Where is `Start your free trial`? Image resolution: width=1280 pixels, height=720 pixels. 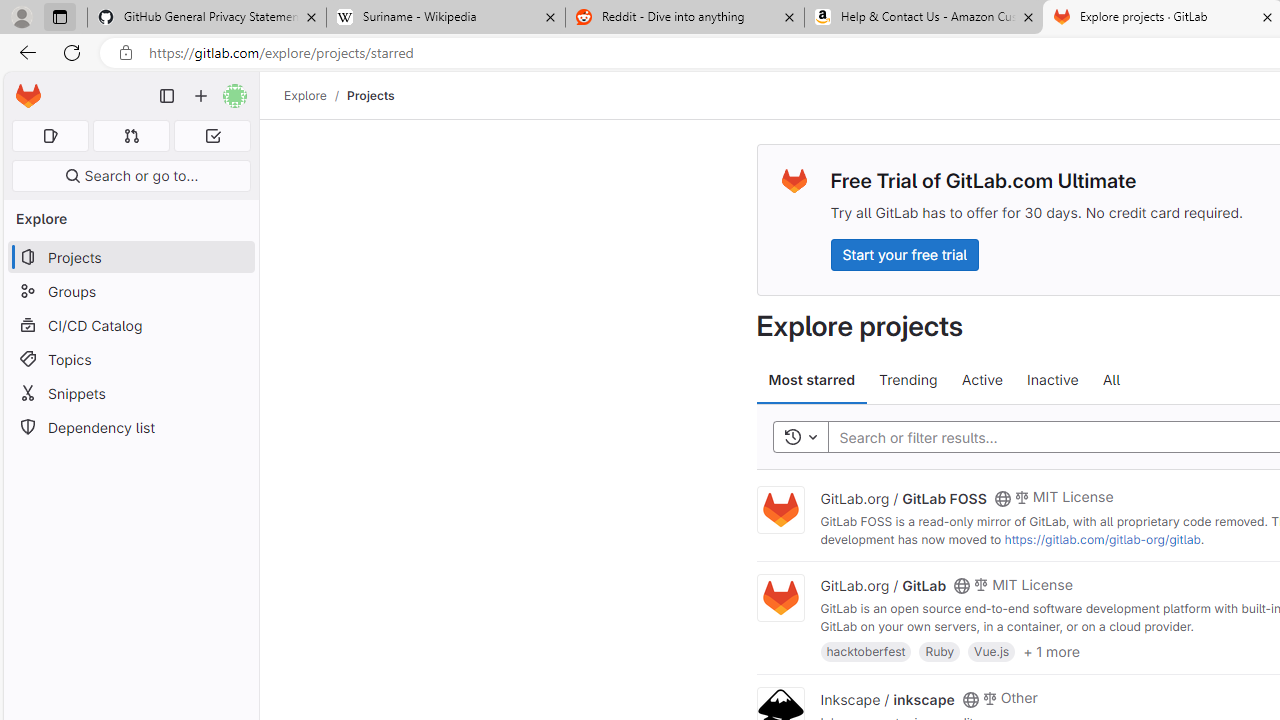 Start your free trial is located at coordinates (904, 254).